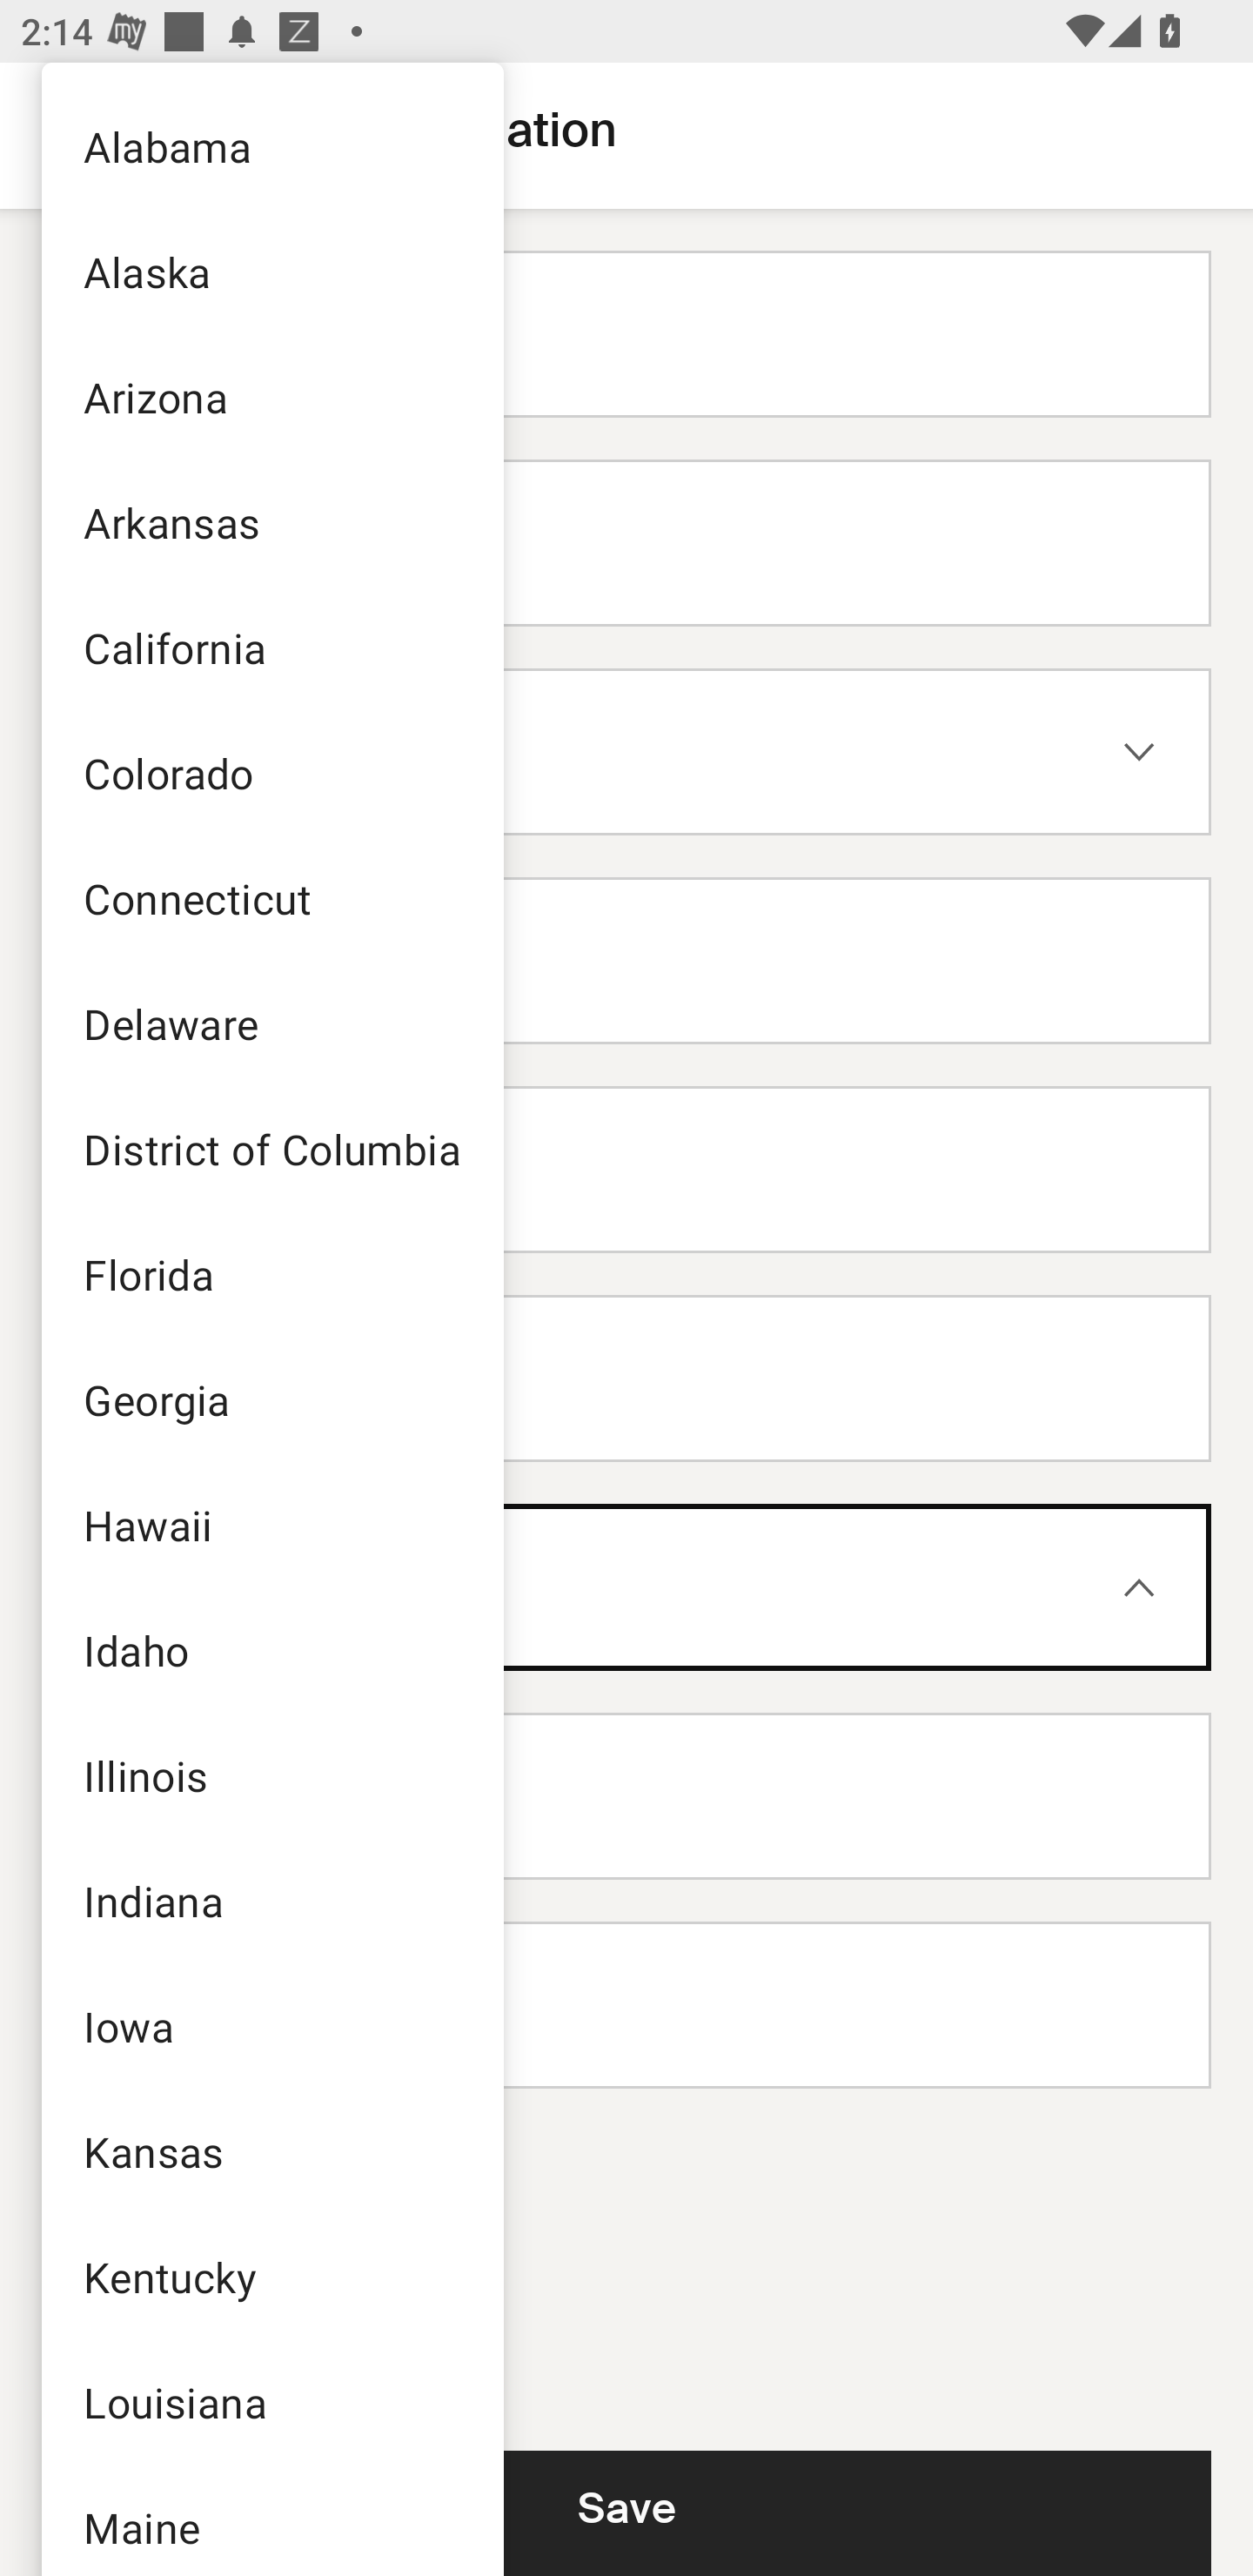 Image resolution: width=1253 pixels, height=2576 pixels. What do you see at coordinates (271, 1525) in the screenshot?
I see `Hawaii` at bounding box center [271, 1525].